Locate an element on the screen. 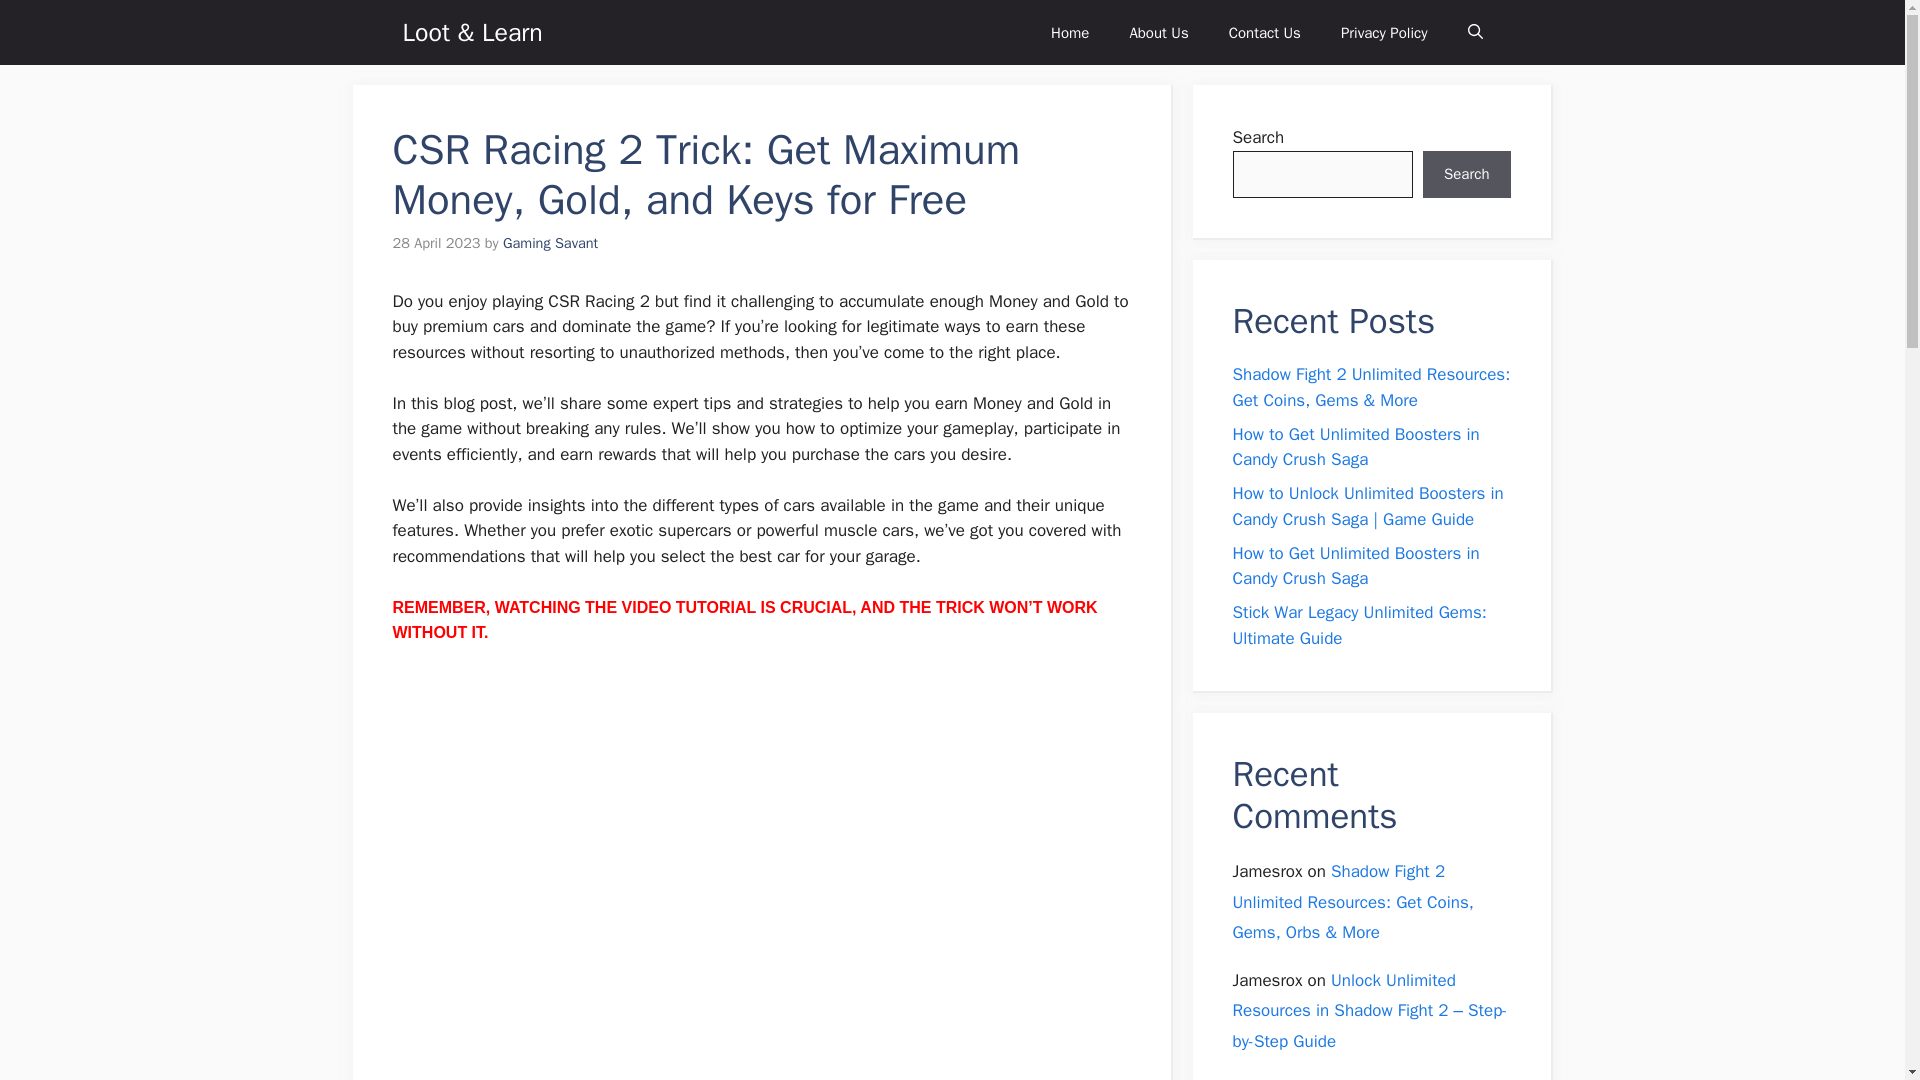  View all posts by Gaming Savant is located at coordinates (550, 242).